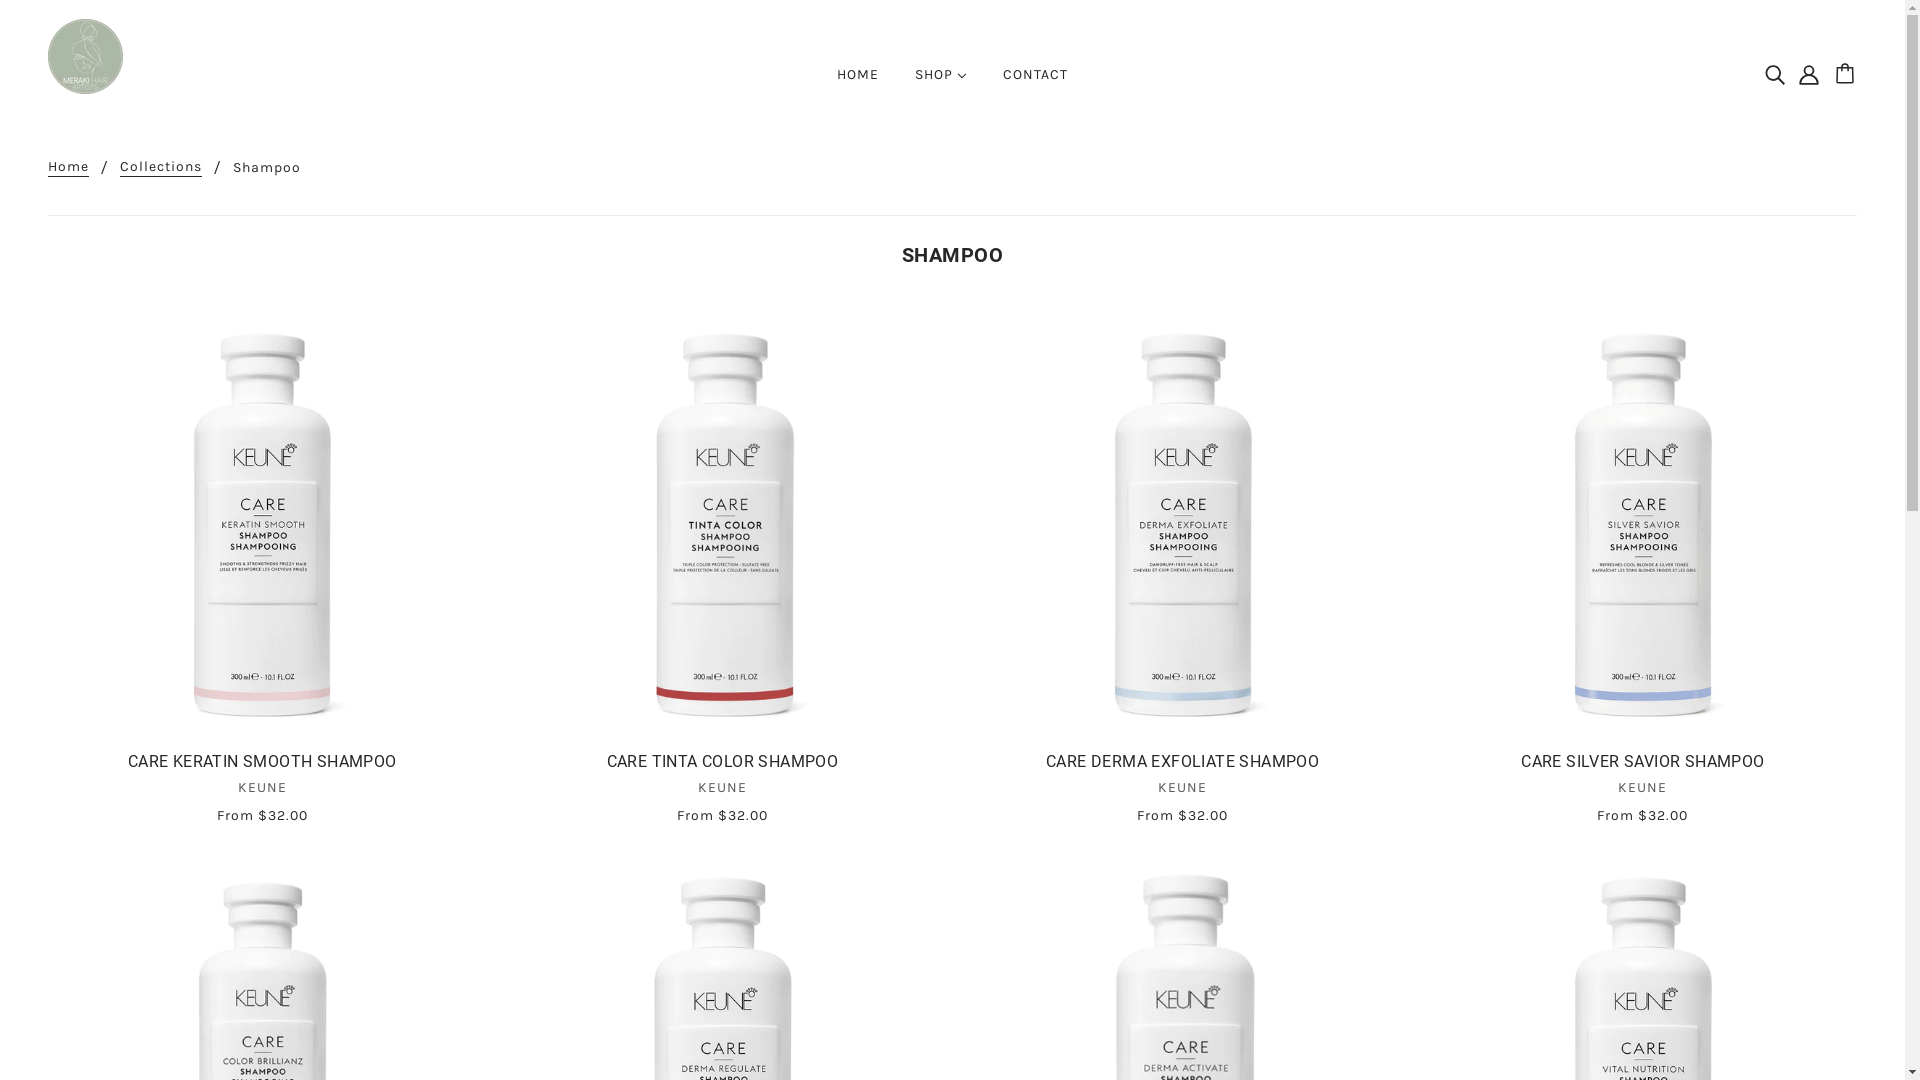 This screenshot has width=1920, height=1080. What do you see at coordinates (1182, 815) in the screenshot?
I see `From $32.00` at bounding box center [1182, 815].